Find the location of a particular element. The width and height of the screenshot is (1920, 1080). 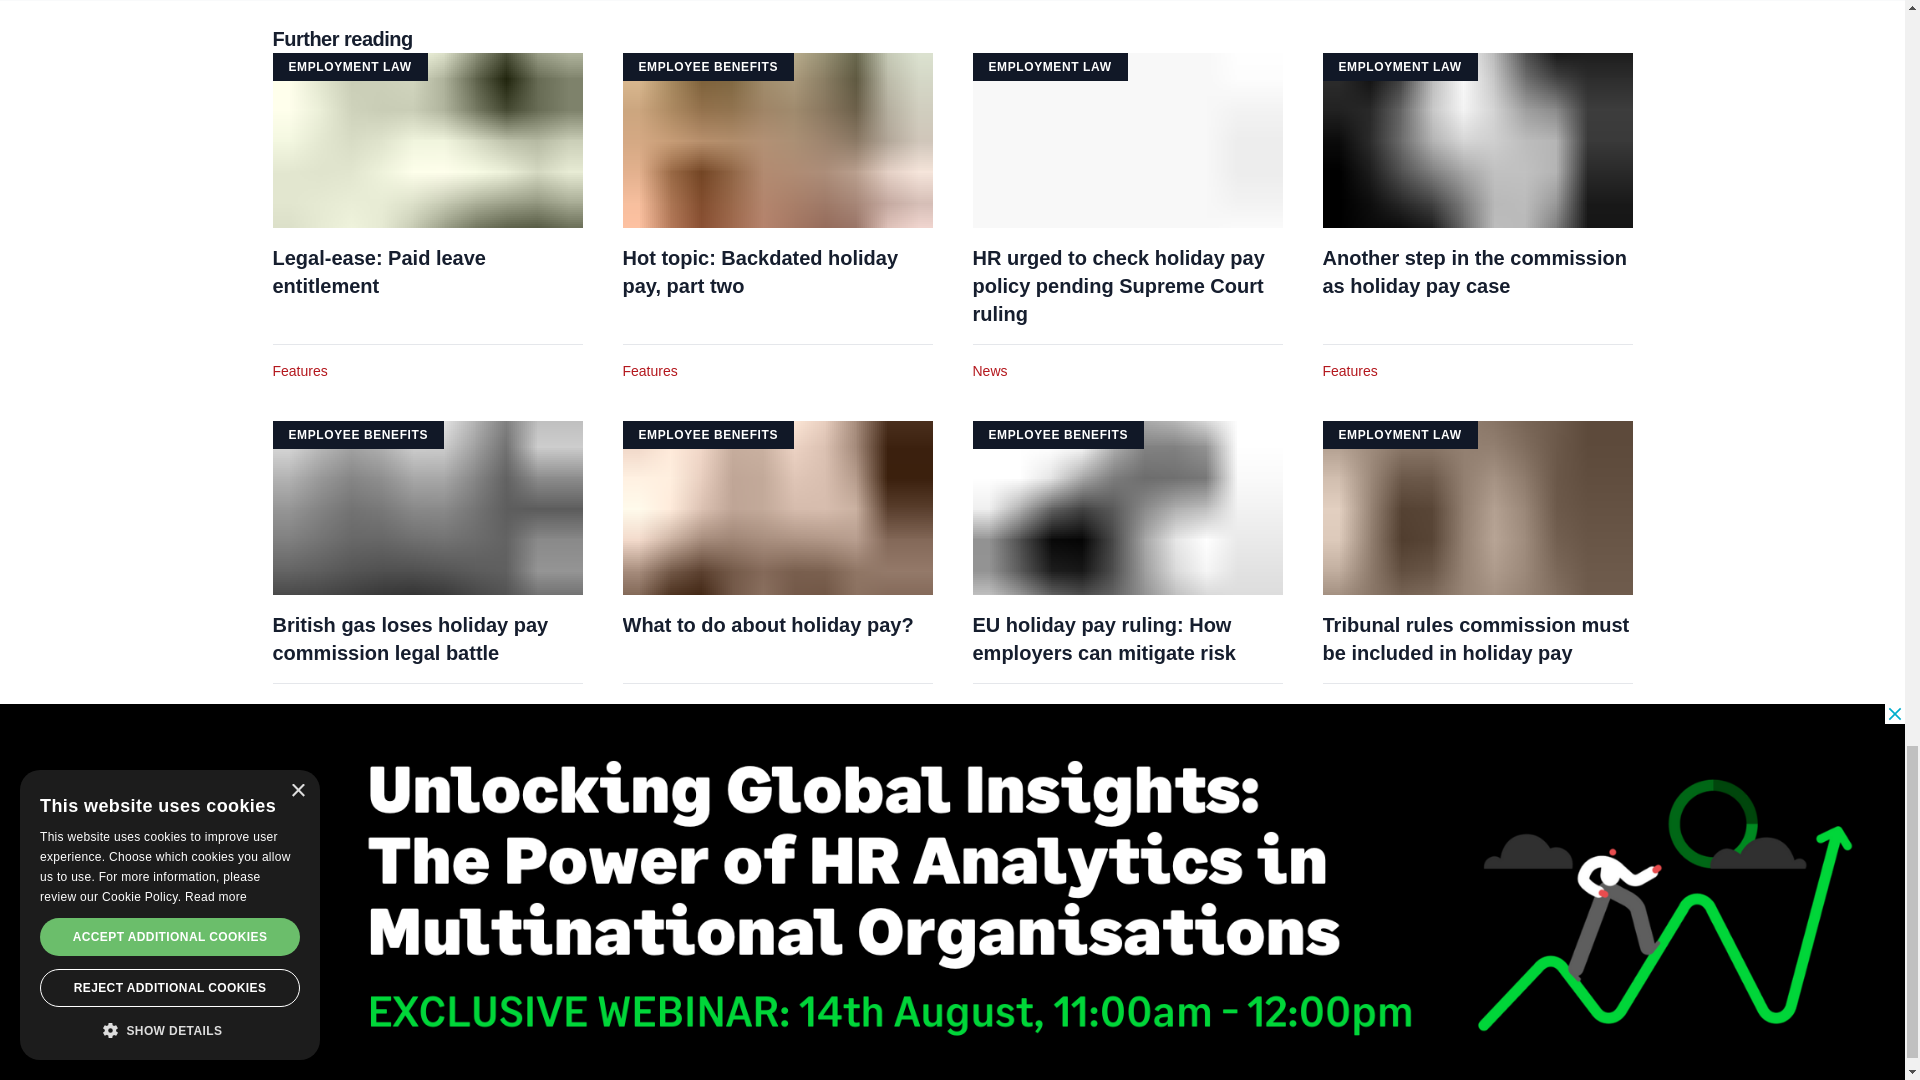

Legal-ease: Paid leave entitlement is located at coordinates (426, 272).